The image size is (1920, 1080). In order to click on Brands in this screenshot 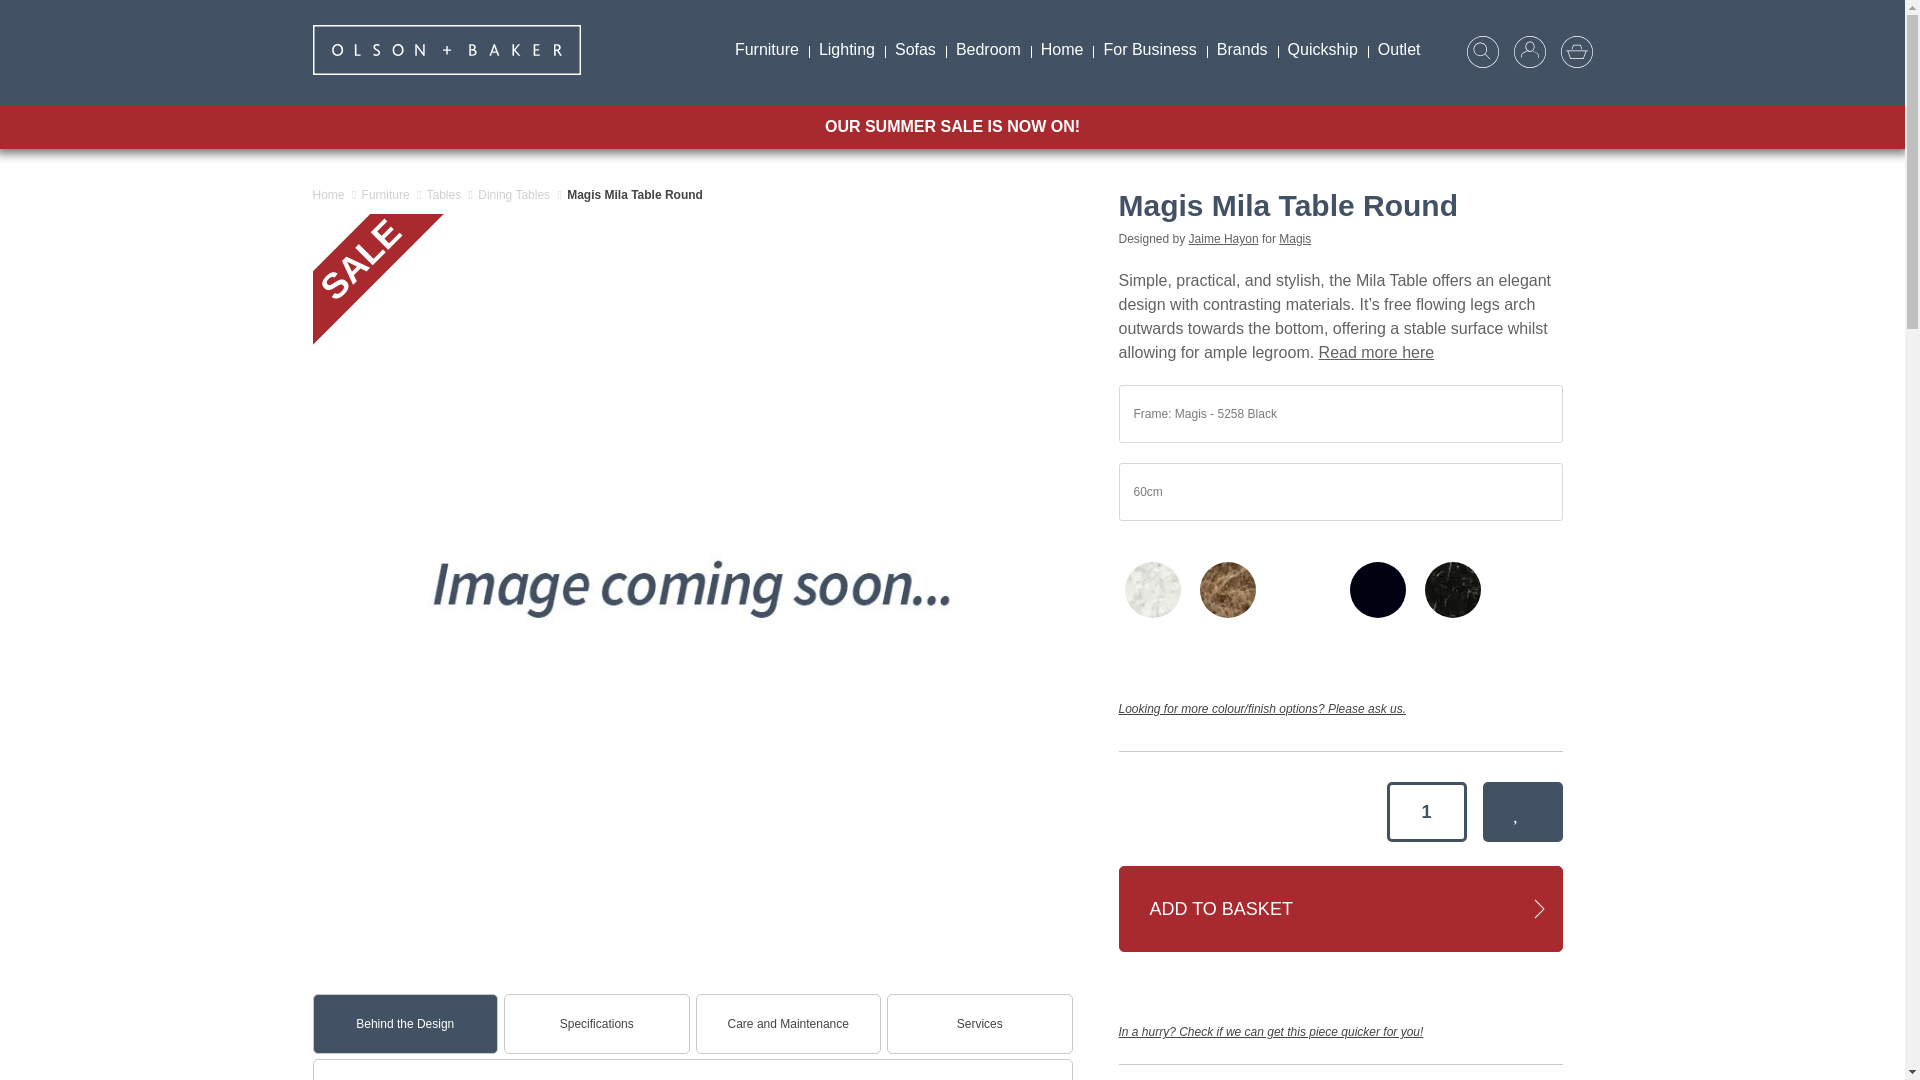, I will do `click(1242, 49)`.